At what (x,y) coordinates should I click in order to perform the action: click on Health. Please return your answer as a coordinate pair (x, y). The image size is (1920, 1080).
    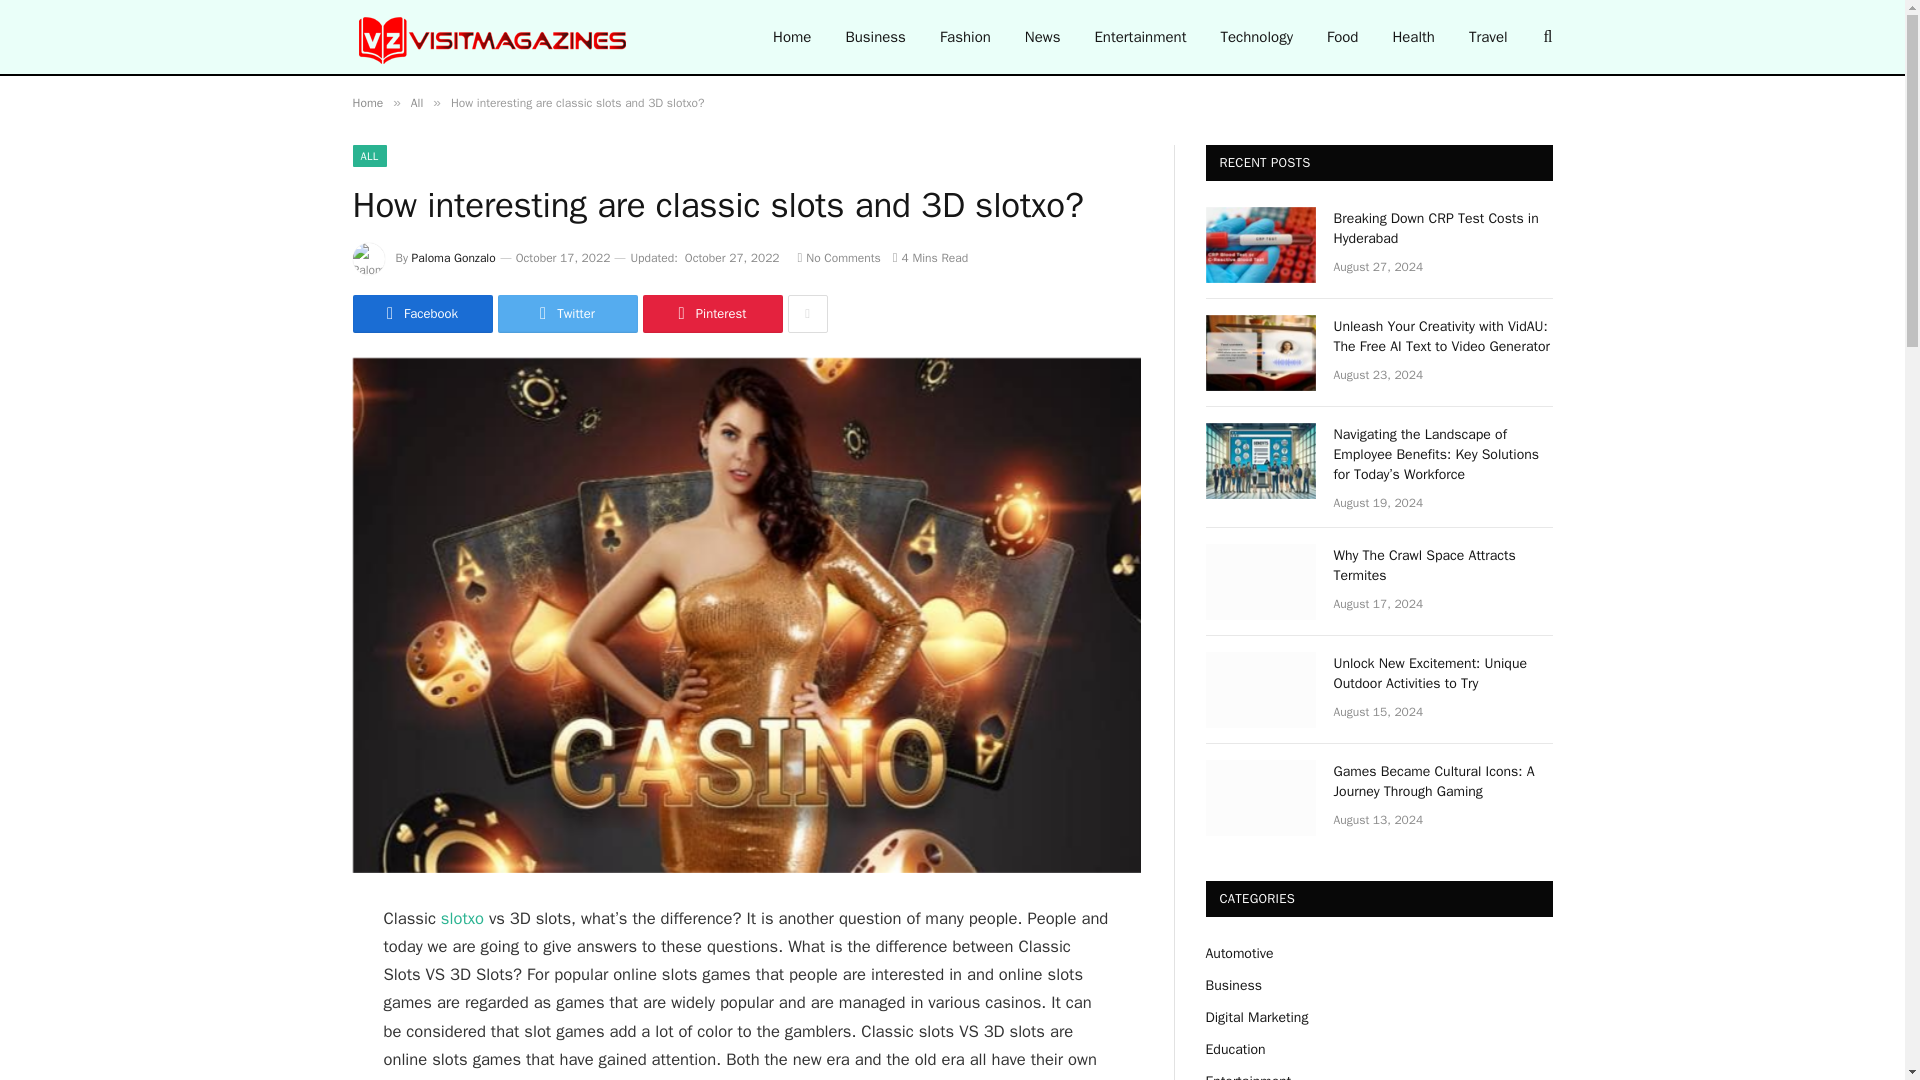
    Looking at the image, I should click on (1412, 37).